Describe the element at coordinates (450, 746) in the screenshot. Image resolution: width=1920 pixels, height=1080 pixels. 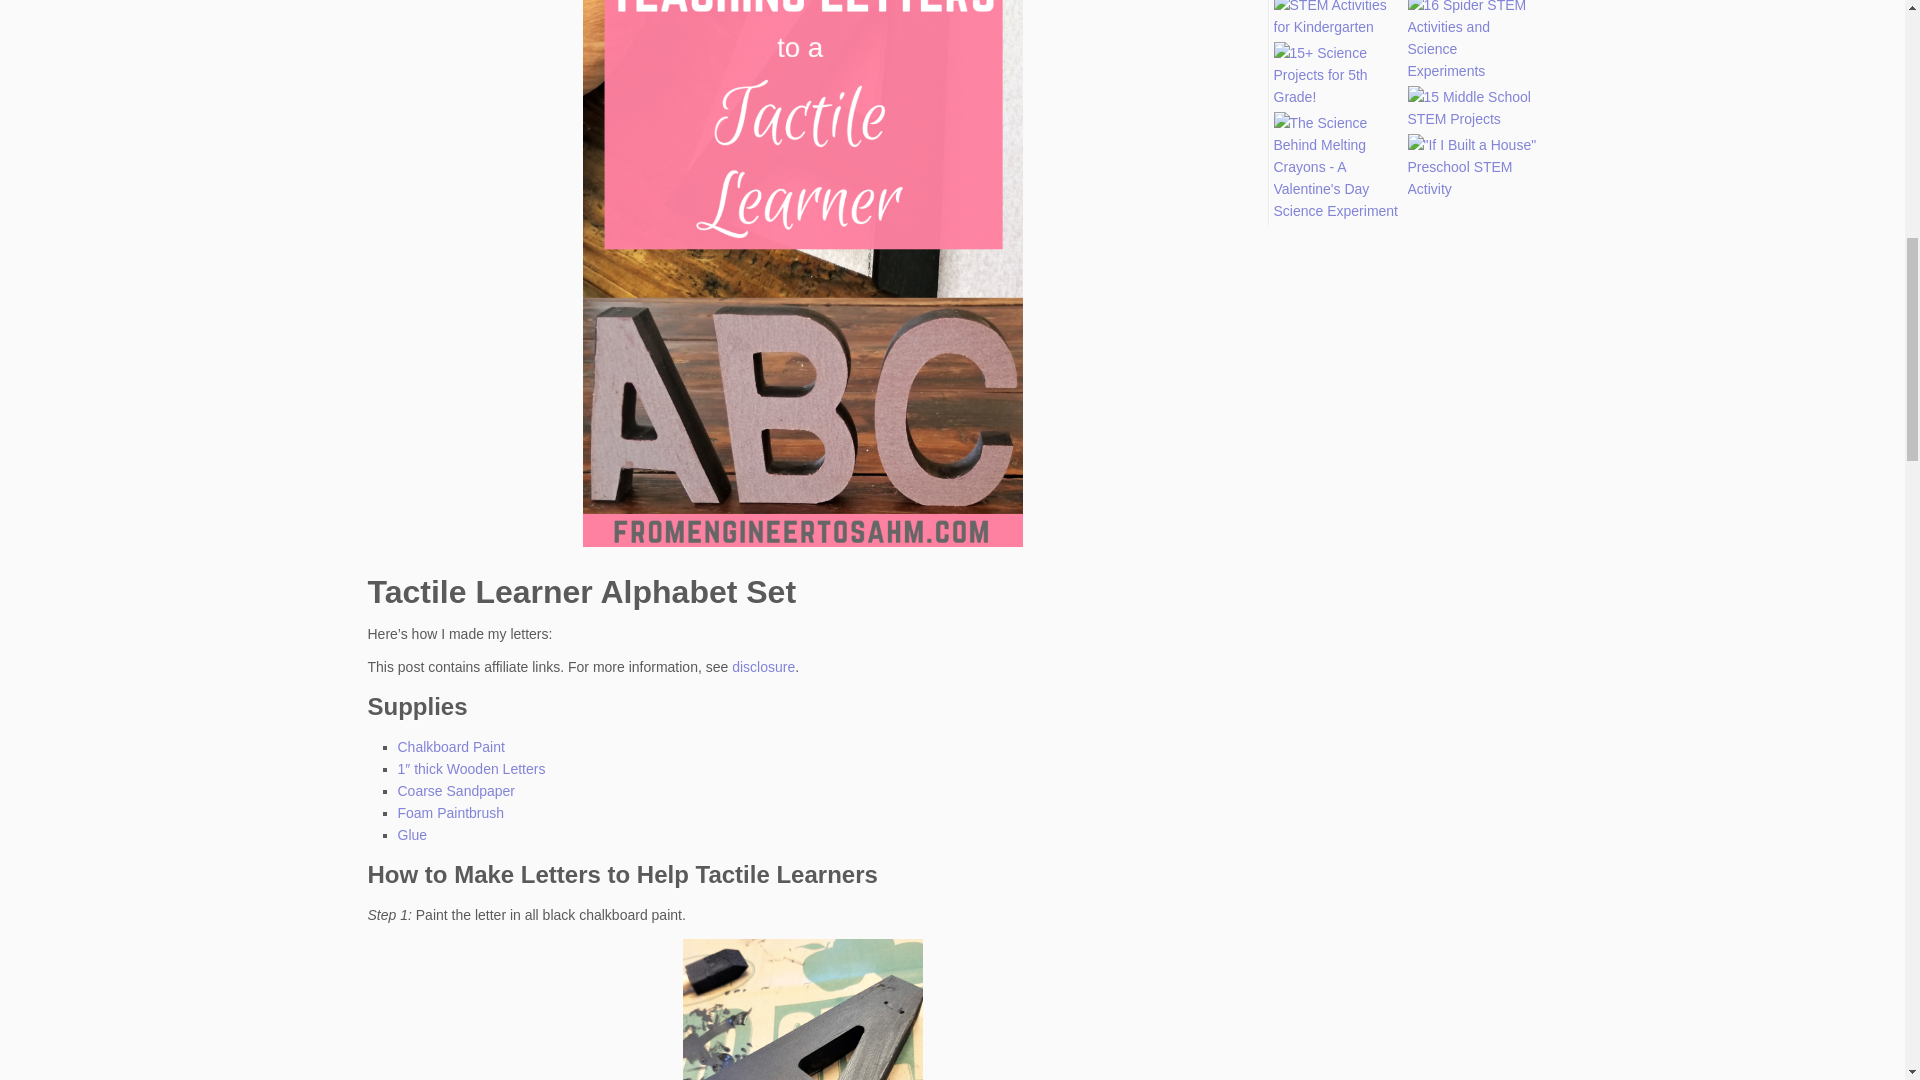
I see `Chalkboard Paint` at that location.